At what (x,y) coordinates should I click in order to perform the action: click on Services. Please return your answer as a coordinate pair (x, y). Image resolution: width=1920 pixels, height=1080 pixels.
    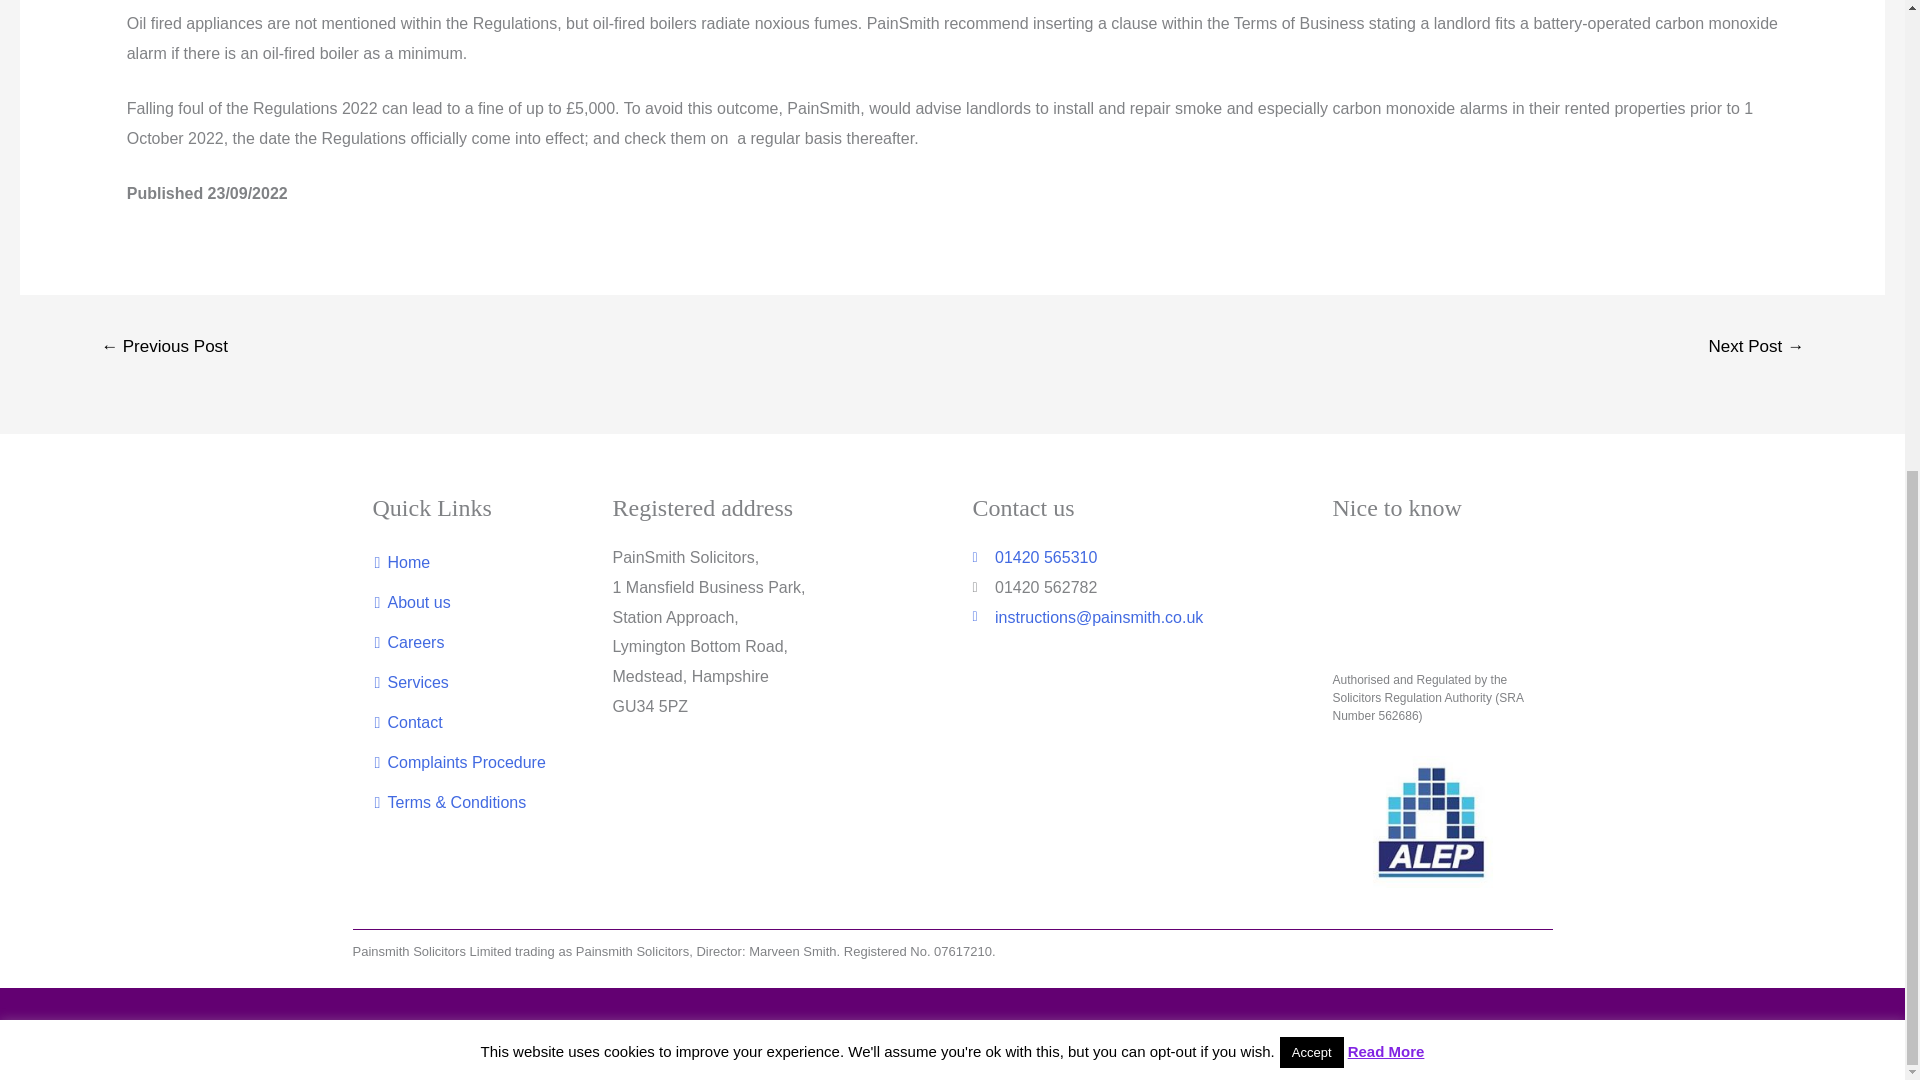
    Looking at the image, I should click on (466, 683).